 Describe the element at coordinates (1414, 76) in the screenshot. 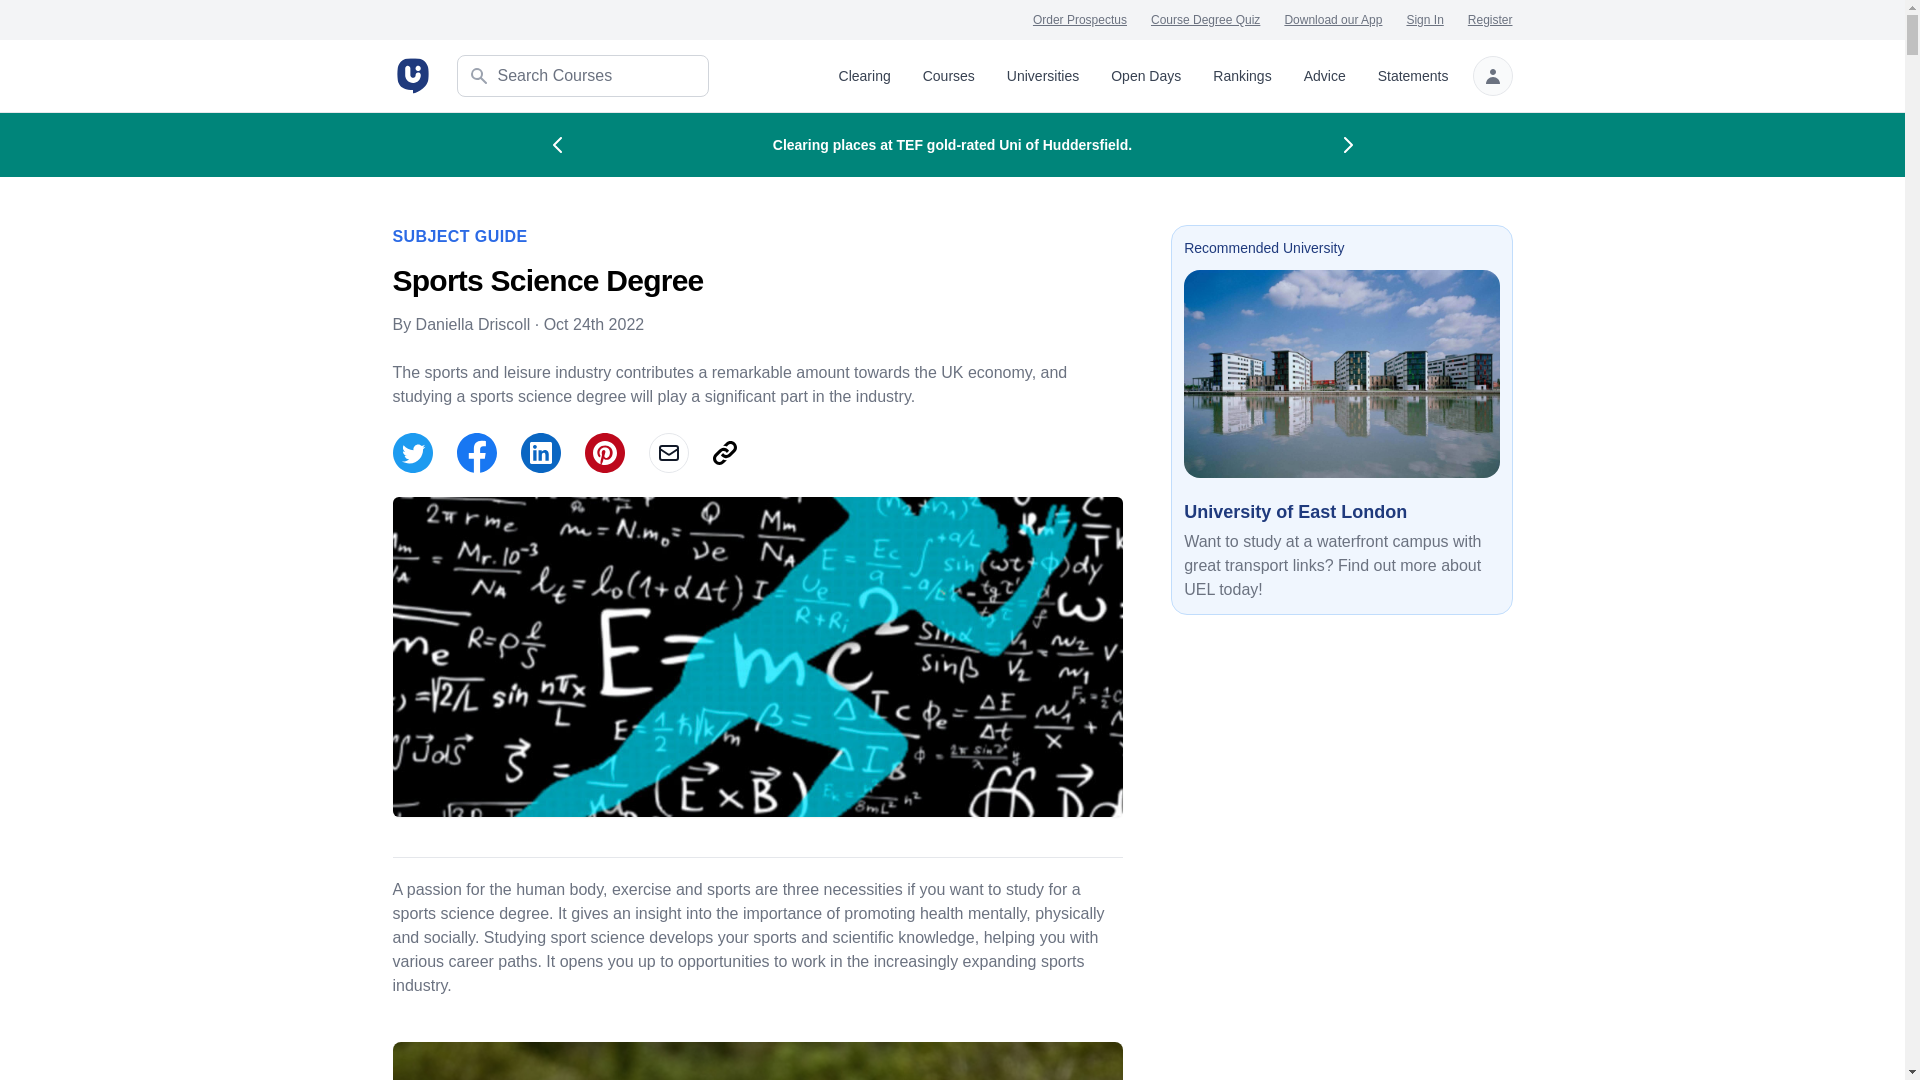

I see `Statements` at that location.